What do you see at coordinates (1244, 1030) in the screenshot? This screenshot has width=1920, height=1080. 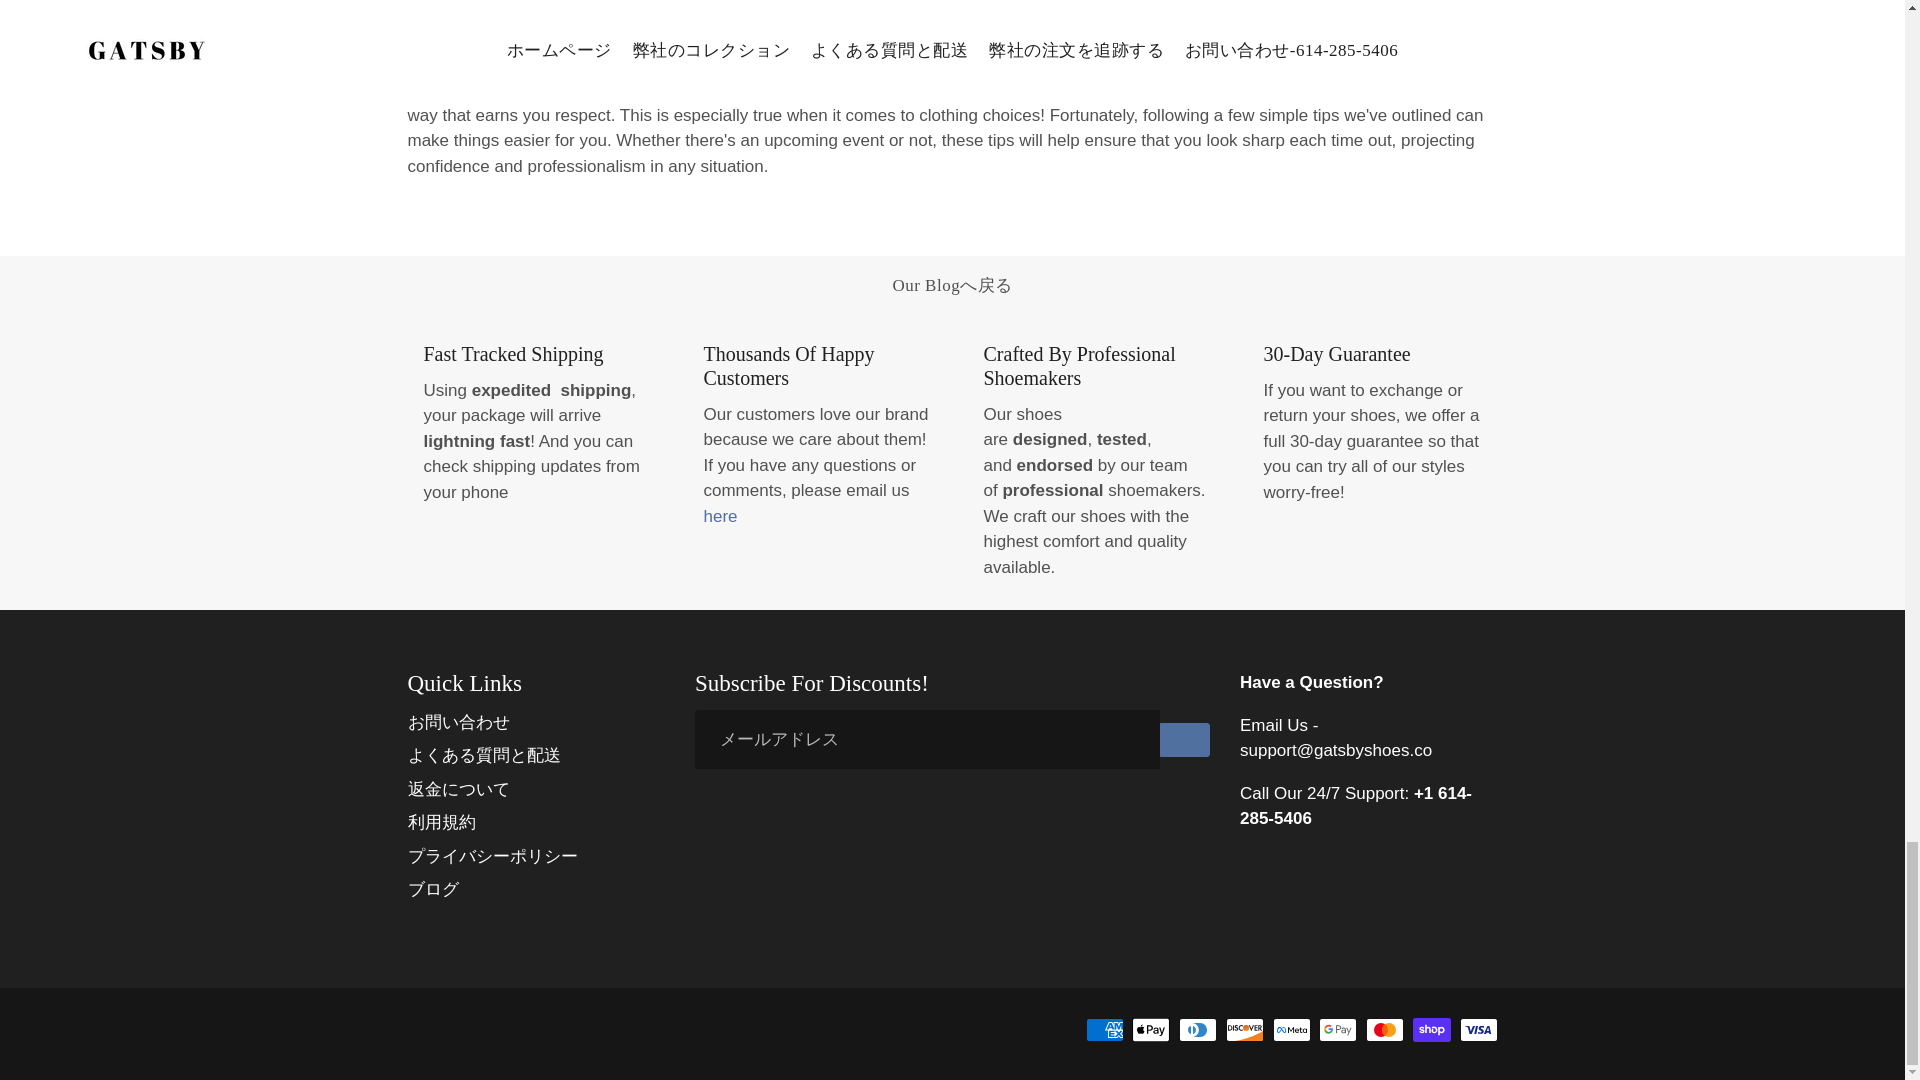 I see `Discover` at bounding box center [1244, 1030].